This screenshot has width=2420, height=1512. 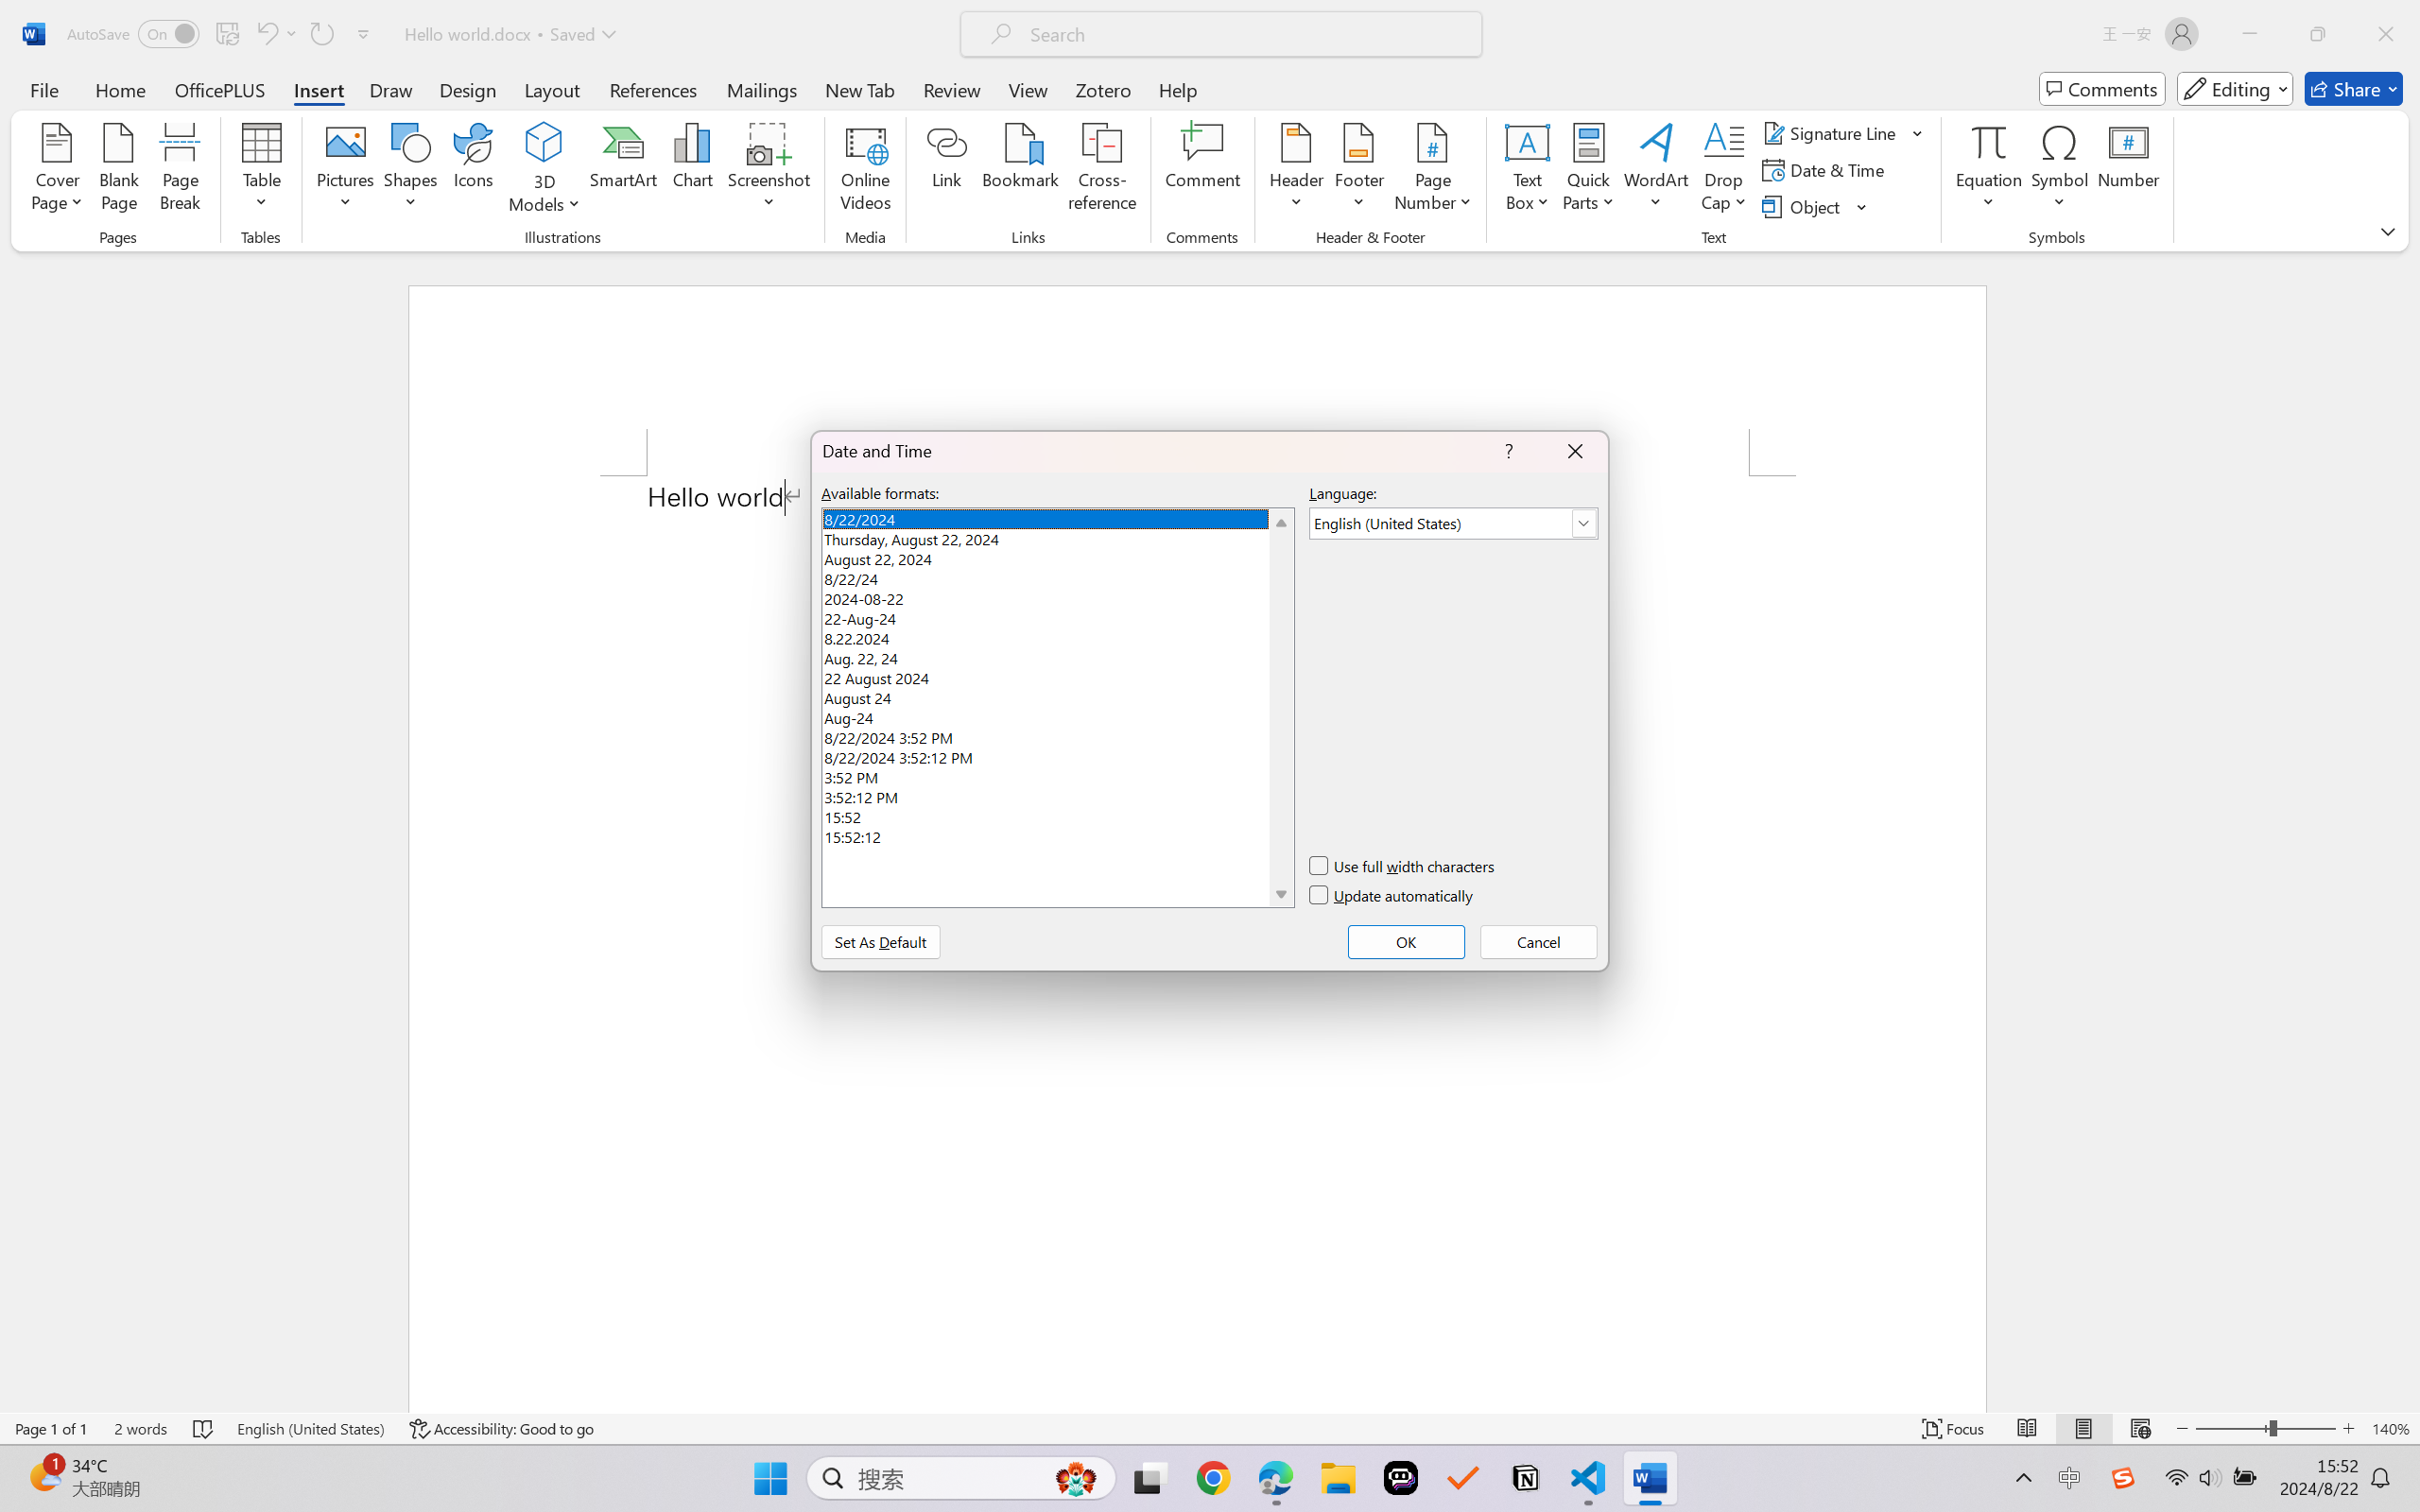 I want to click on Page Number Page 1 of 1, so click(x=51, y=1429).